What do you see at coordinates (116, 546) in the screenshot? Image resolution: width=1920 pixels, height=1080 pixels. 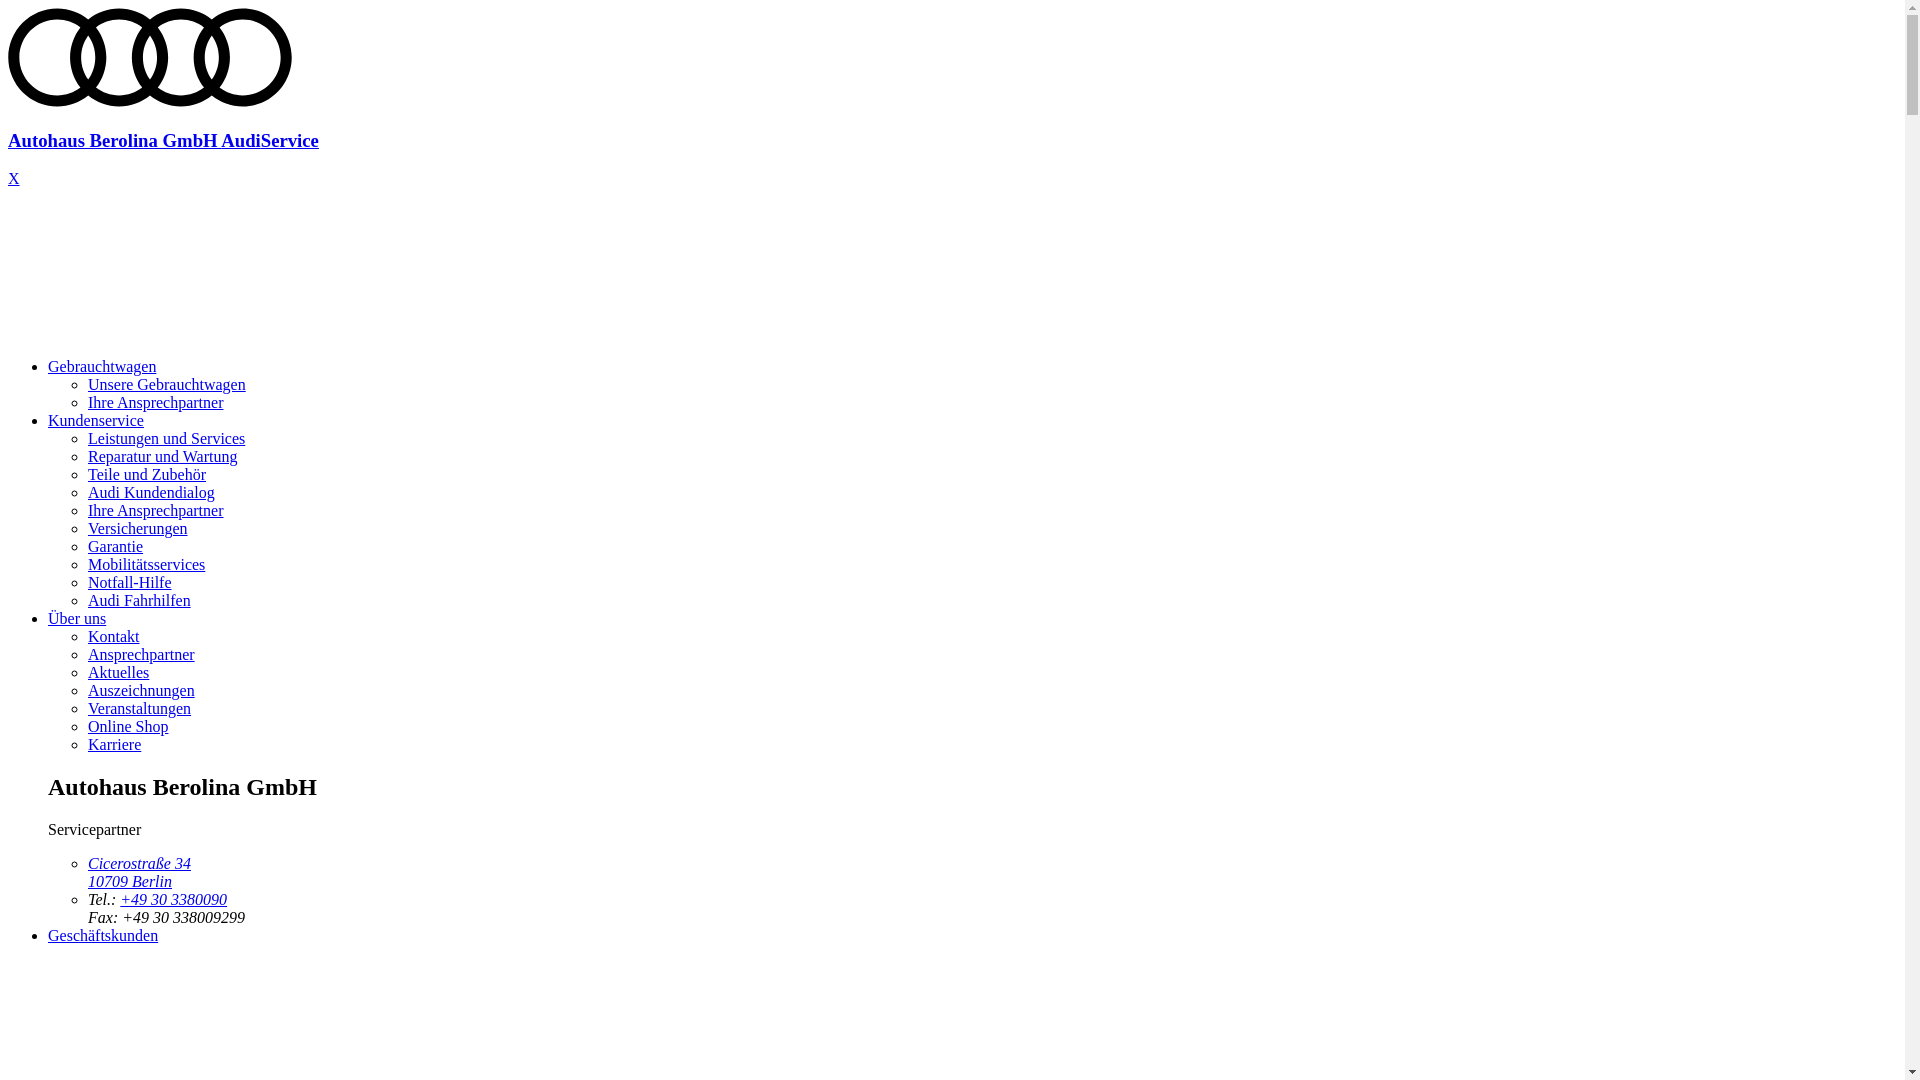 I see `Garantie` at bounding box center [116, 546].